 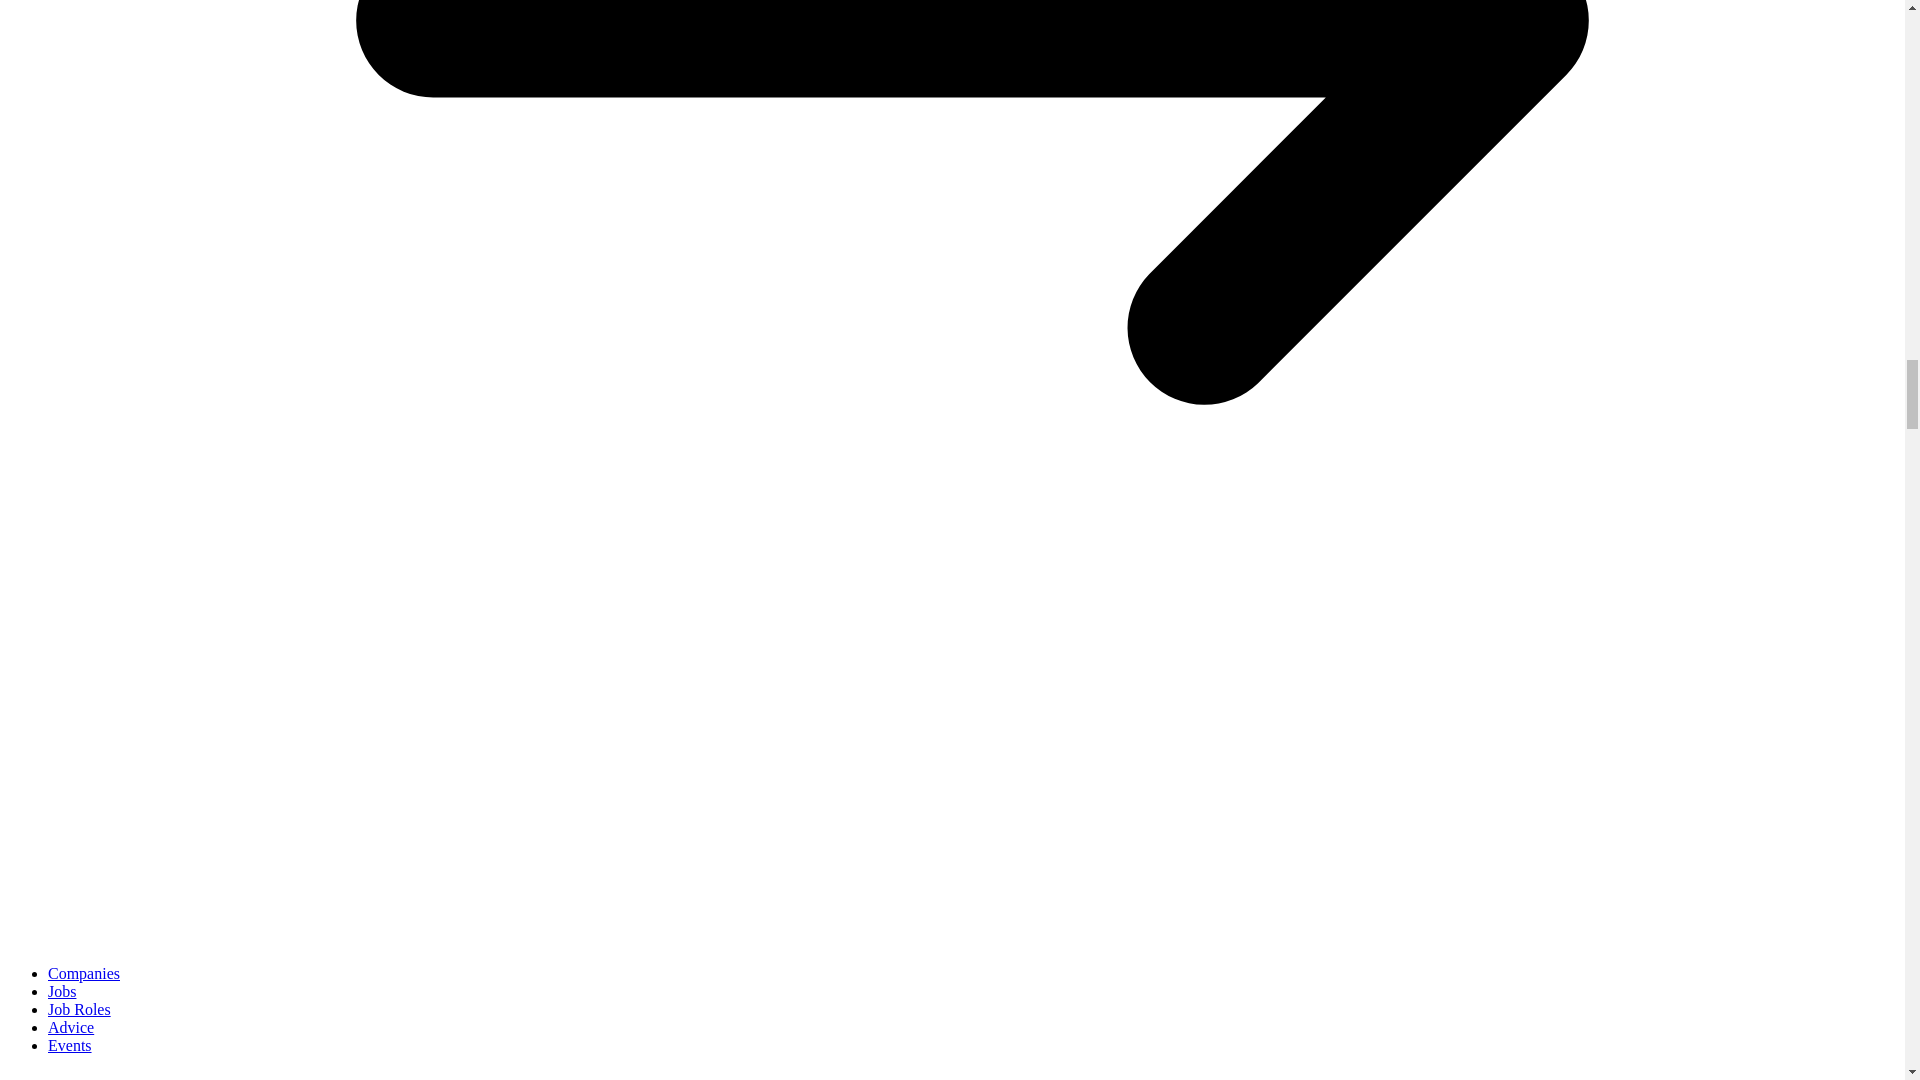 What do you see at coordinates (70, 1045) in the screenshot?
I see `Events` at bounding box center [70, 1045].